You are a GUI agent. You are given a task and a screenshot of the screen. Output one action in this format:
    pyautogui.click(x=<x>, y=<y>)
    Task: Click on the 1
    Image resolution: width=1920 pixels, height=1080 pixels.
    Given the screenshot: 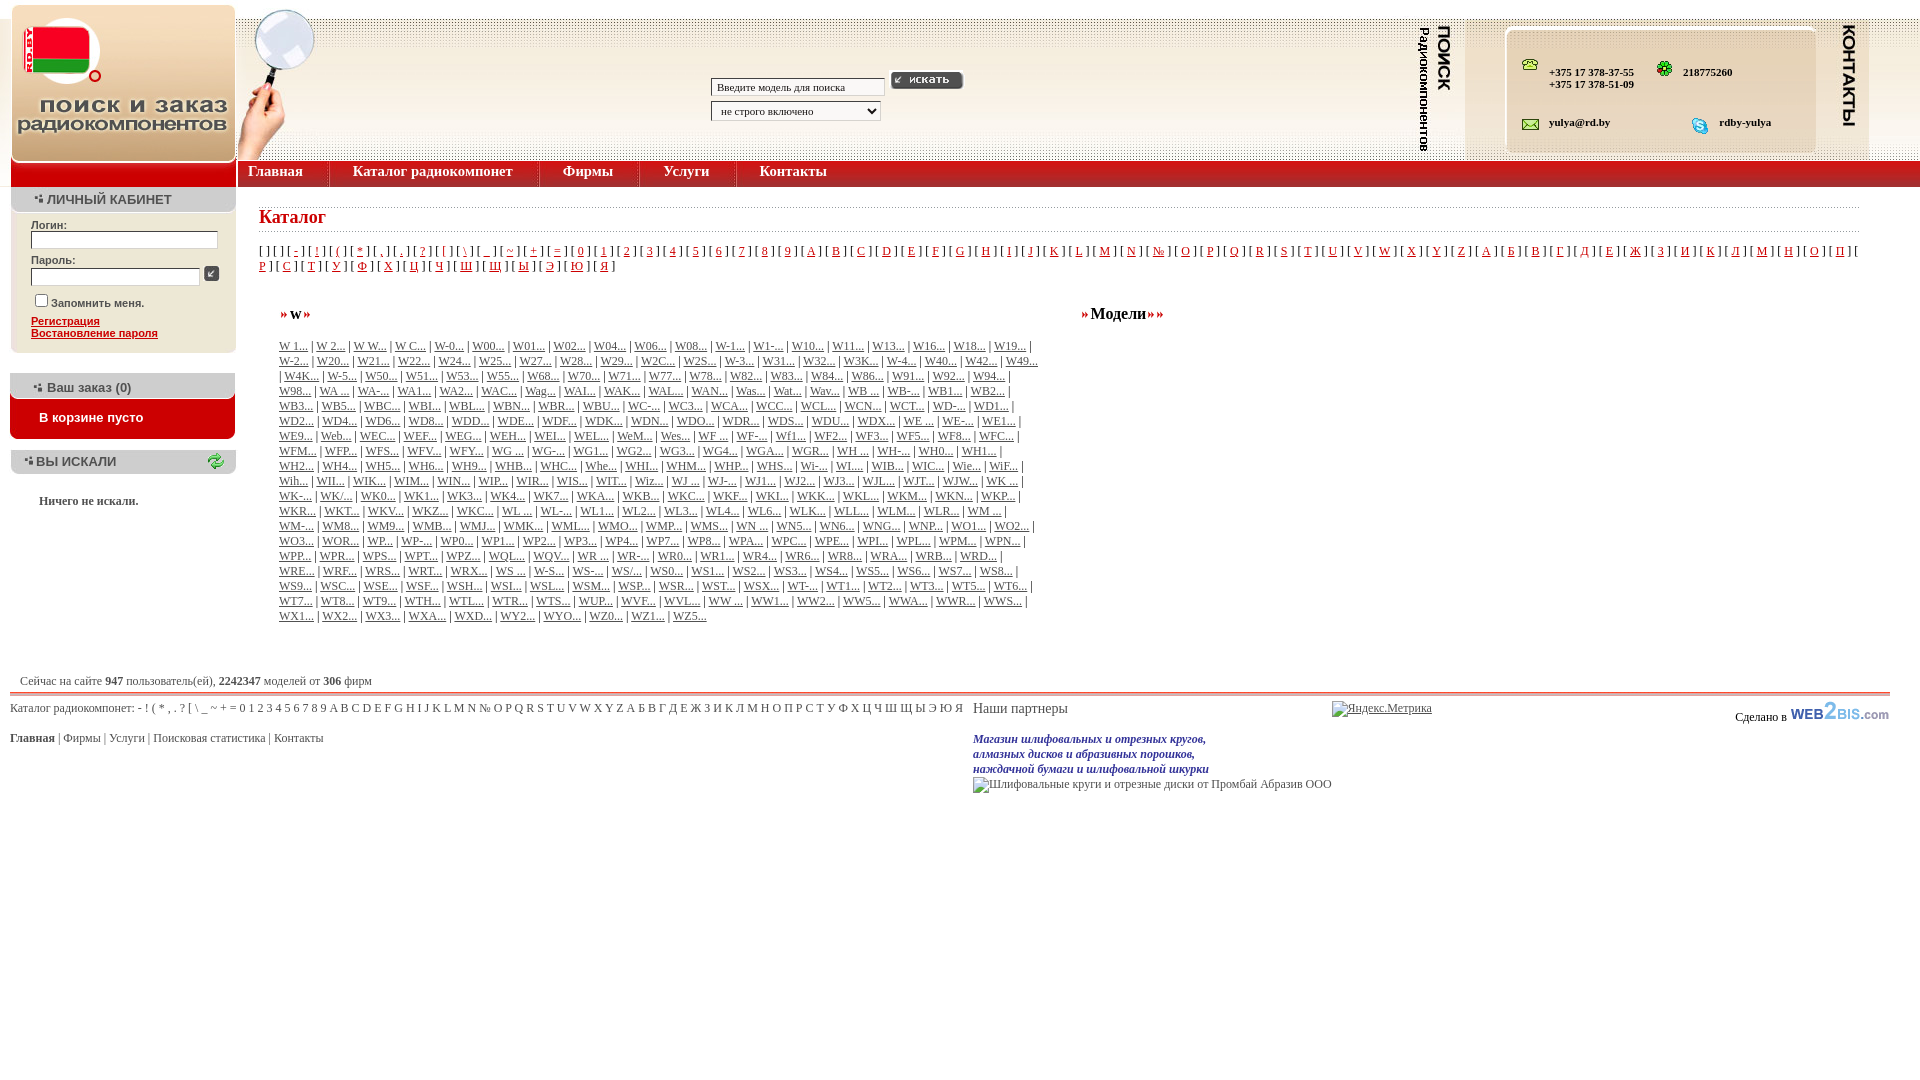 What is the action you would take?
    pyautogui.click(x=604, y=251)
    